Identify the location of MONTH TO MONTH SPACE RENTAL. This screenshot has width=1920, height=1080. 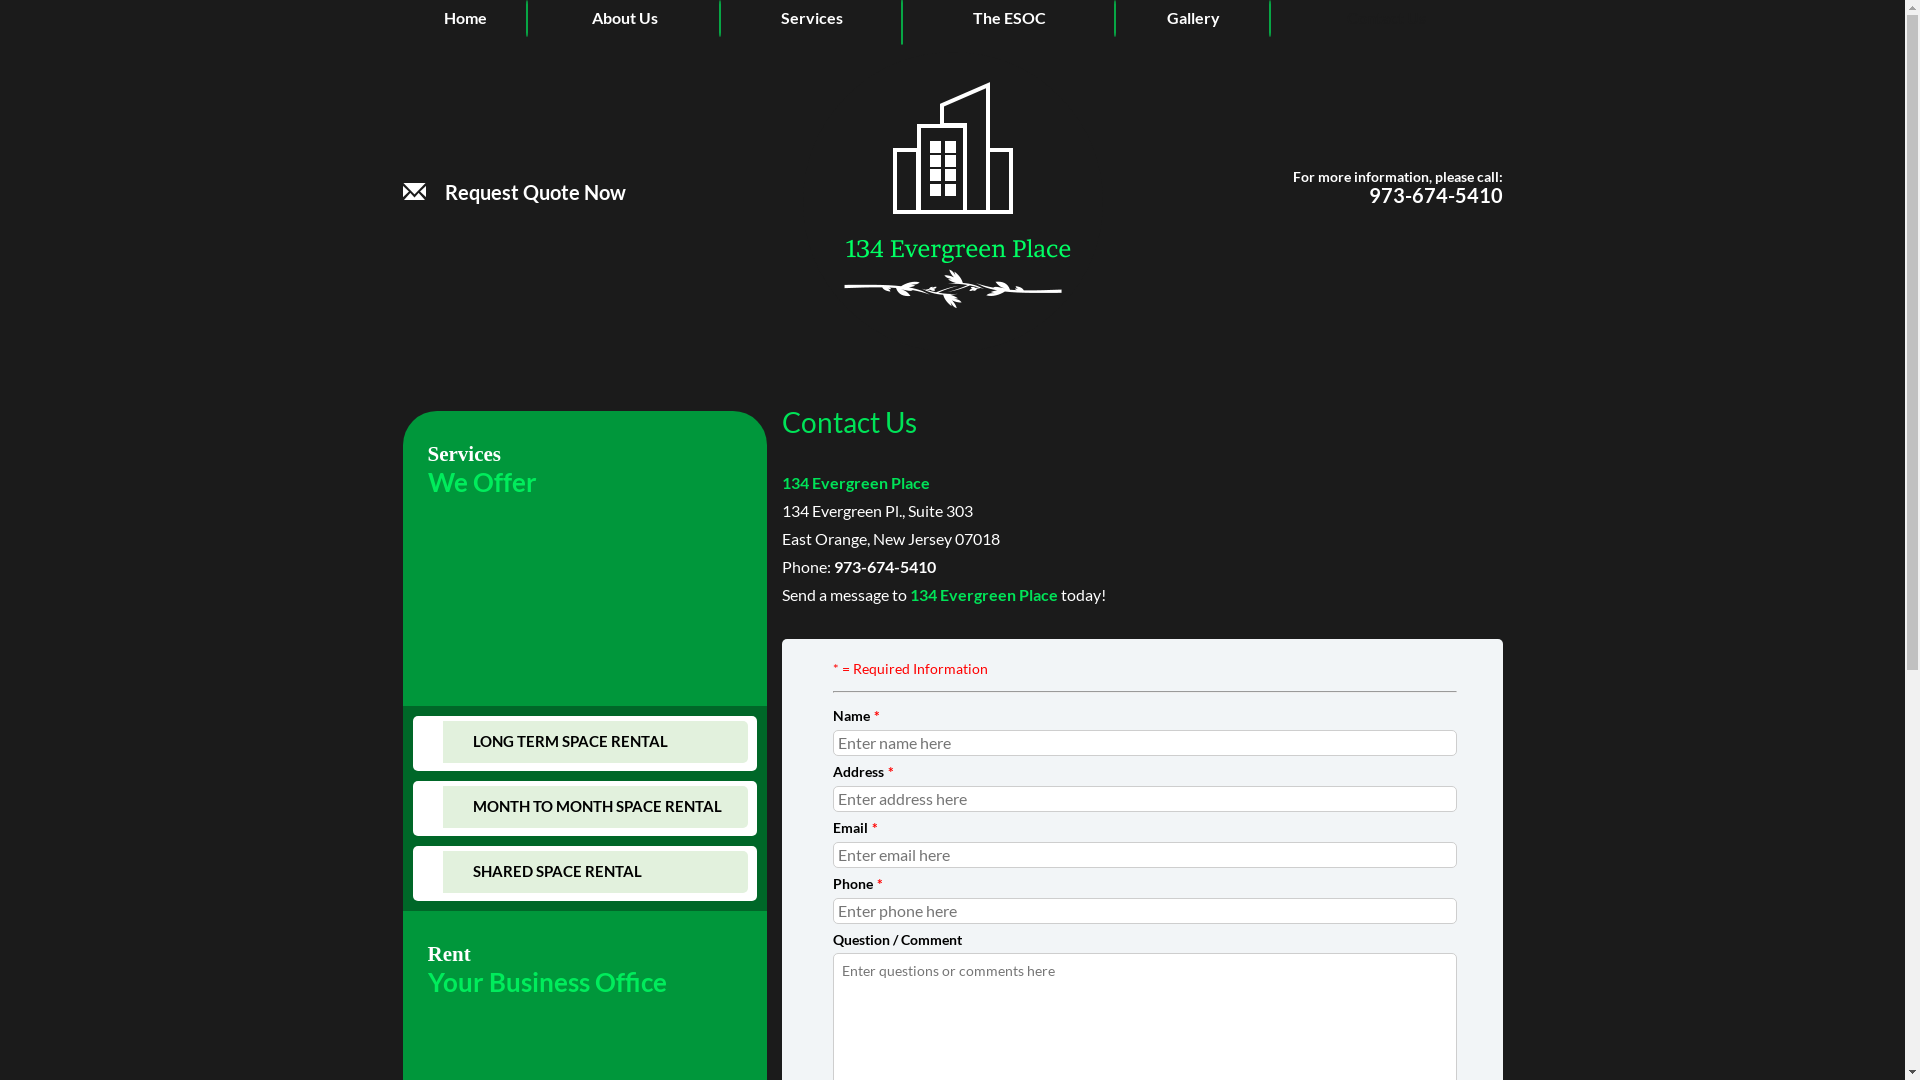
(594, 807).